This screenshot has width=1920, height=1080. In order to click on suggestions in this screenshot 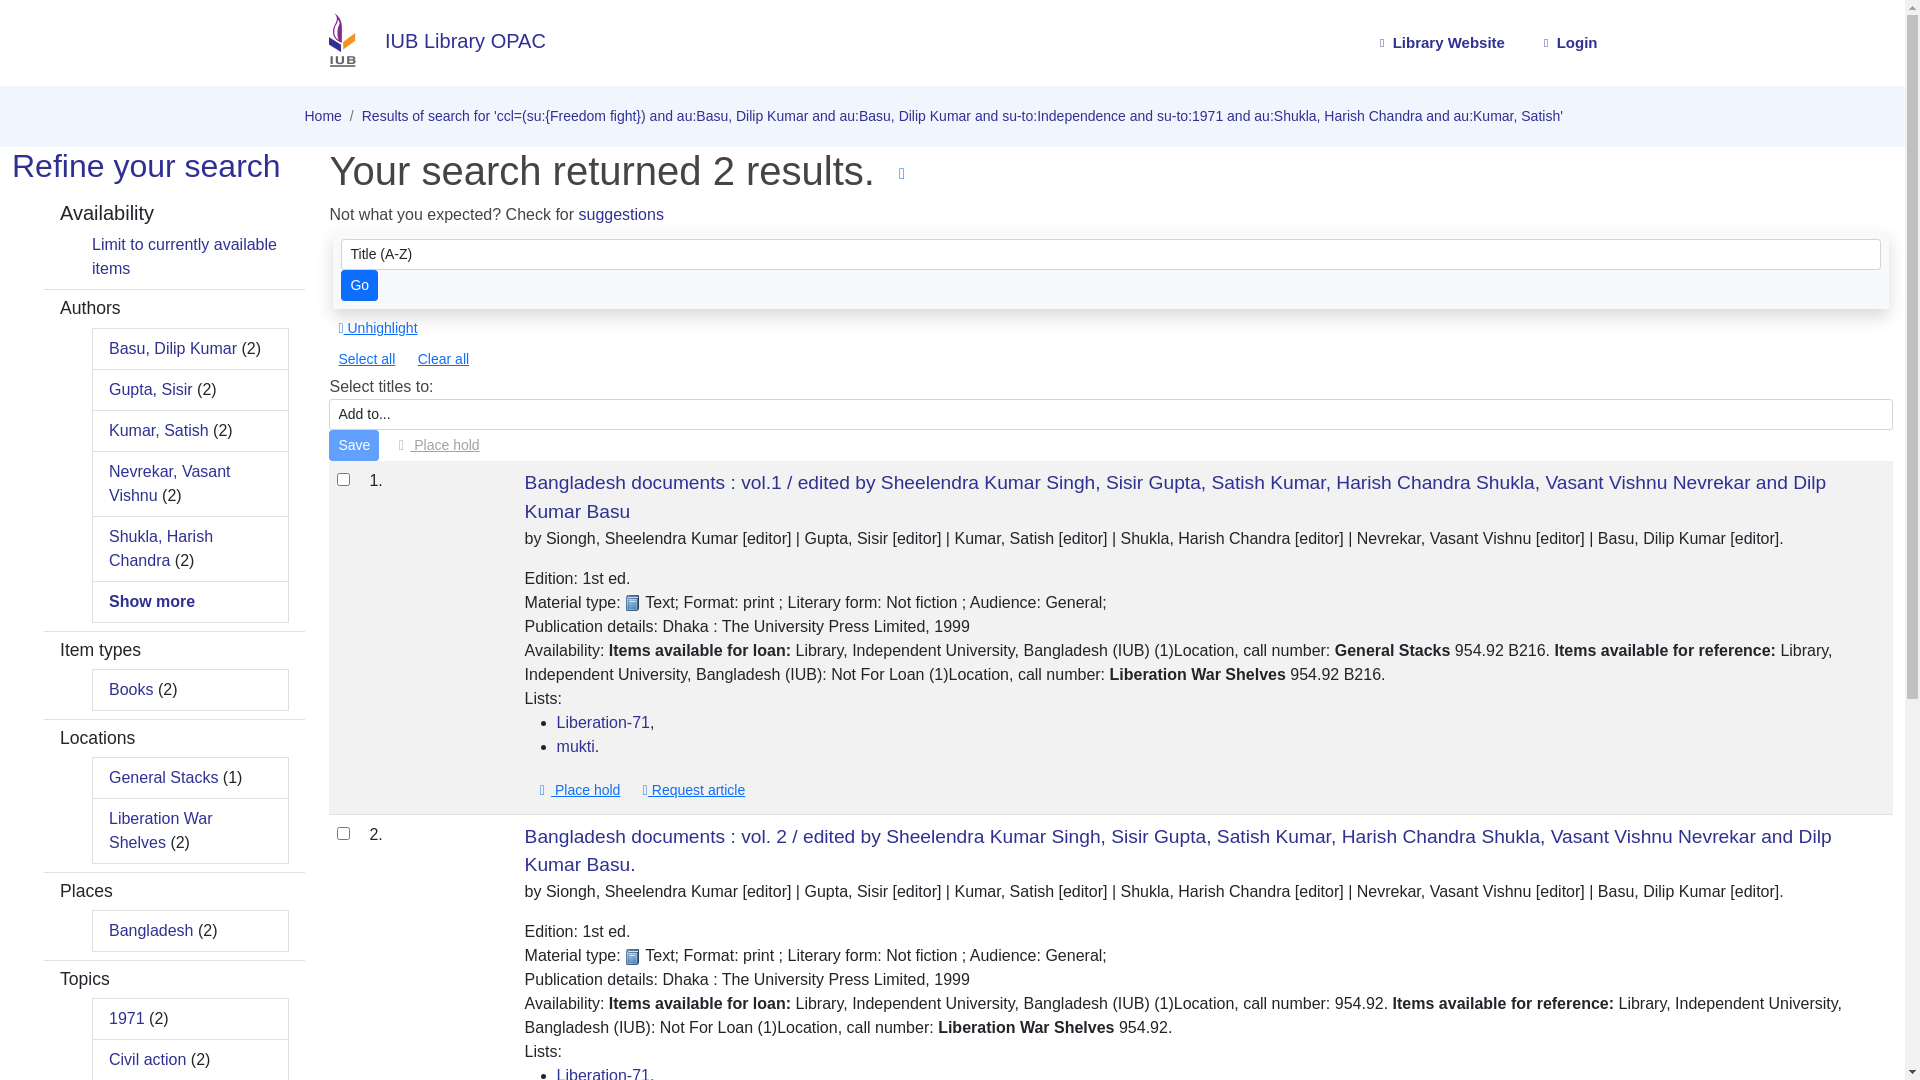, I will do `click(622, 214)`.